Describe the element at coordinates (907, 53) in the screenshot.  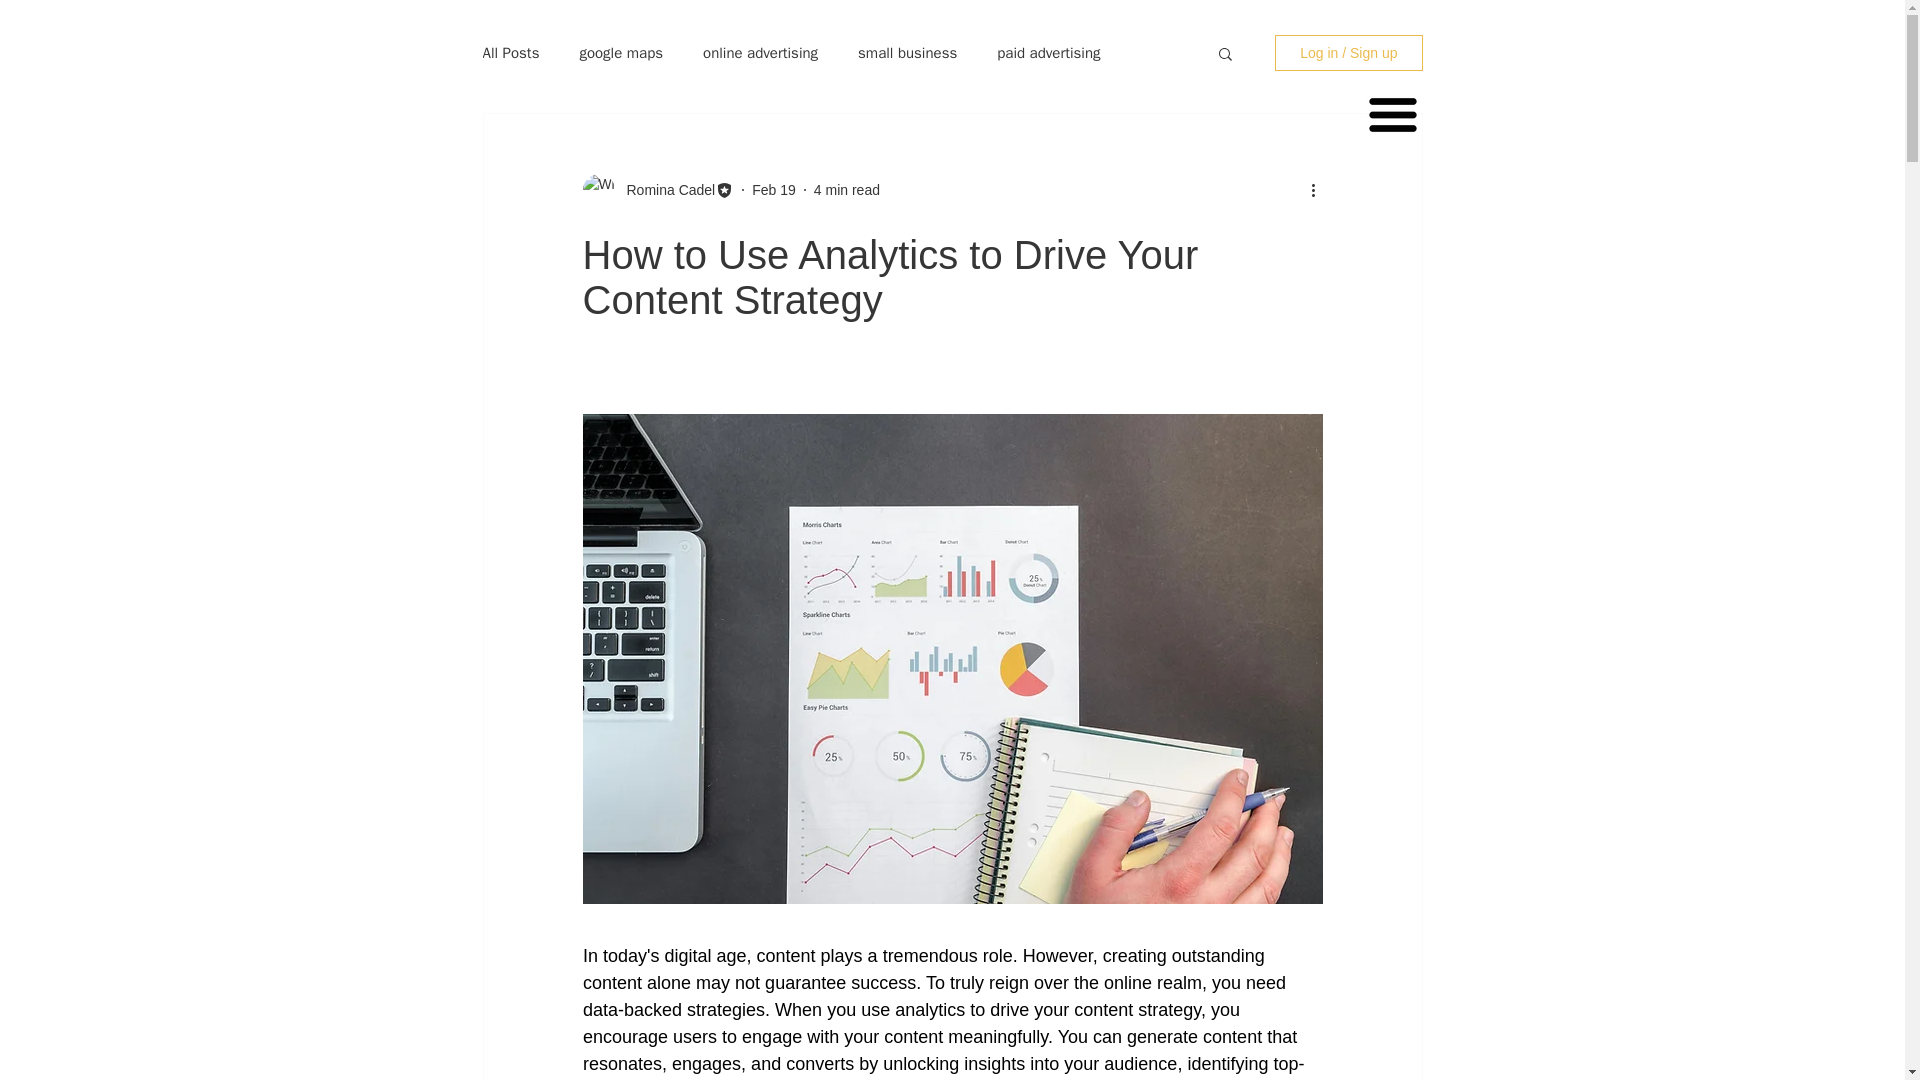
I see `small business` at that location.